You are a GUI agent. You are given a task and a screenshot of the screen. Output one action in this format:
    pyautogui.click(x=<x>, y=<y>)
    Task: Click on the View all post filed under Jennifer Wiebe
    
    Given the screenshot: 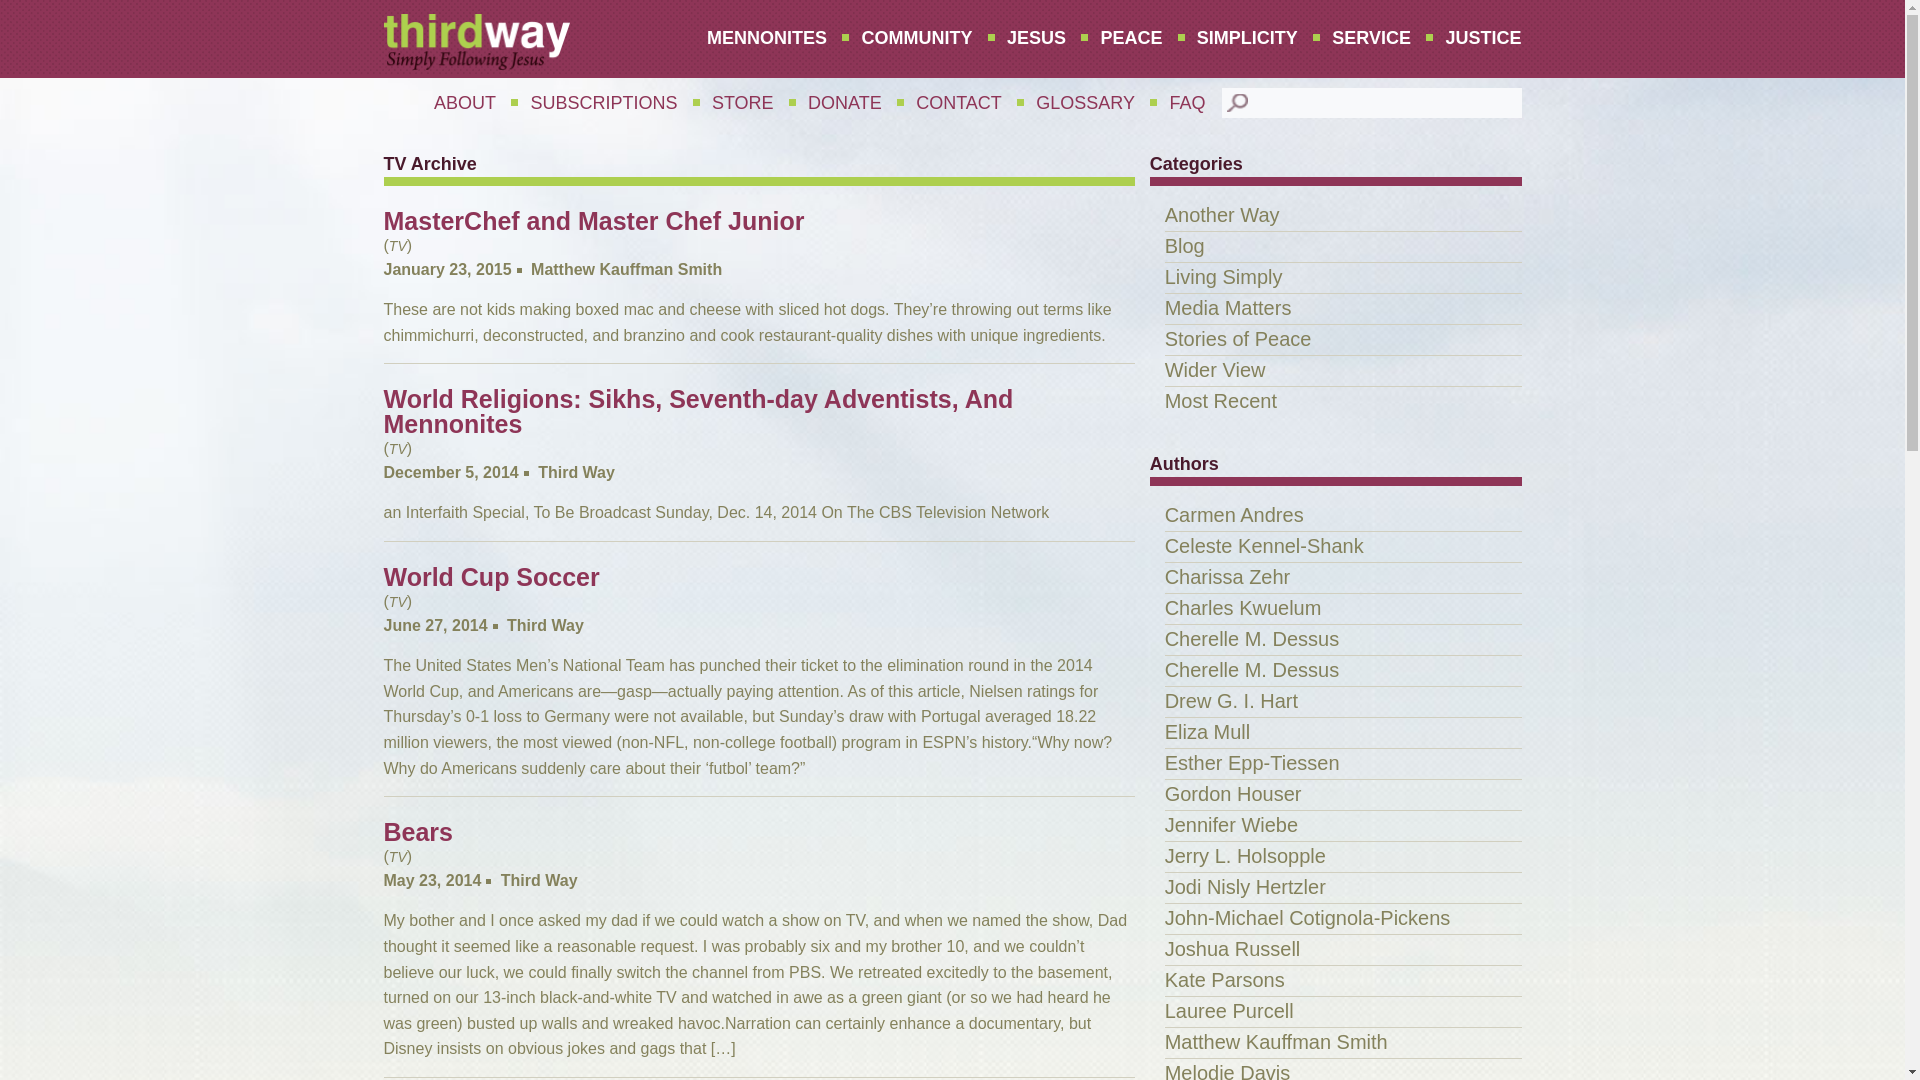 What is the action you would take?
    pyautogui.click(x=1231, y=824)
    